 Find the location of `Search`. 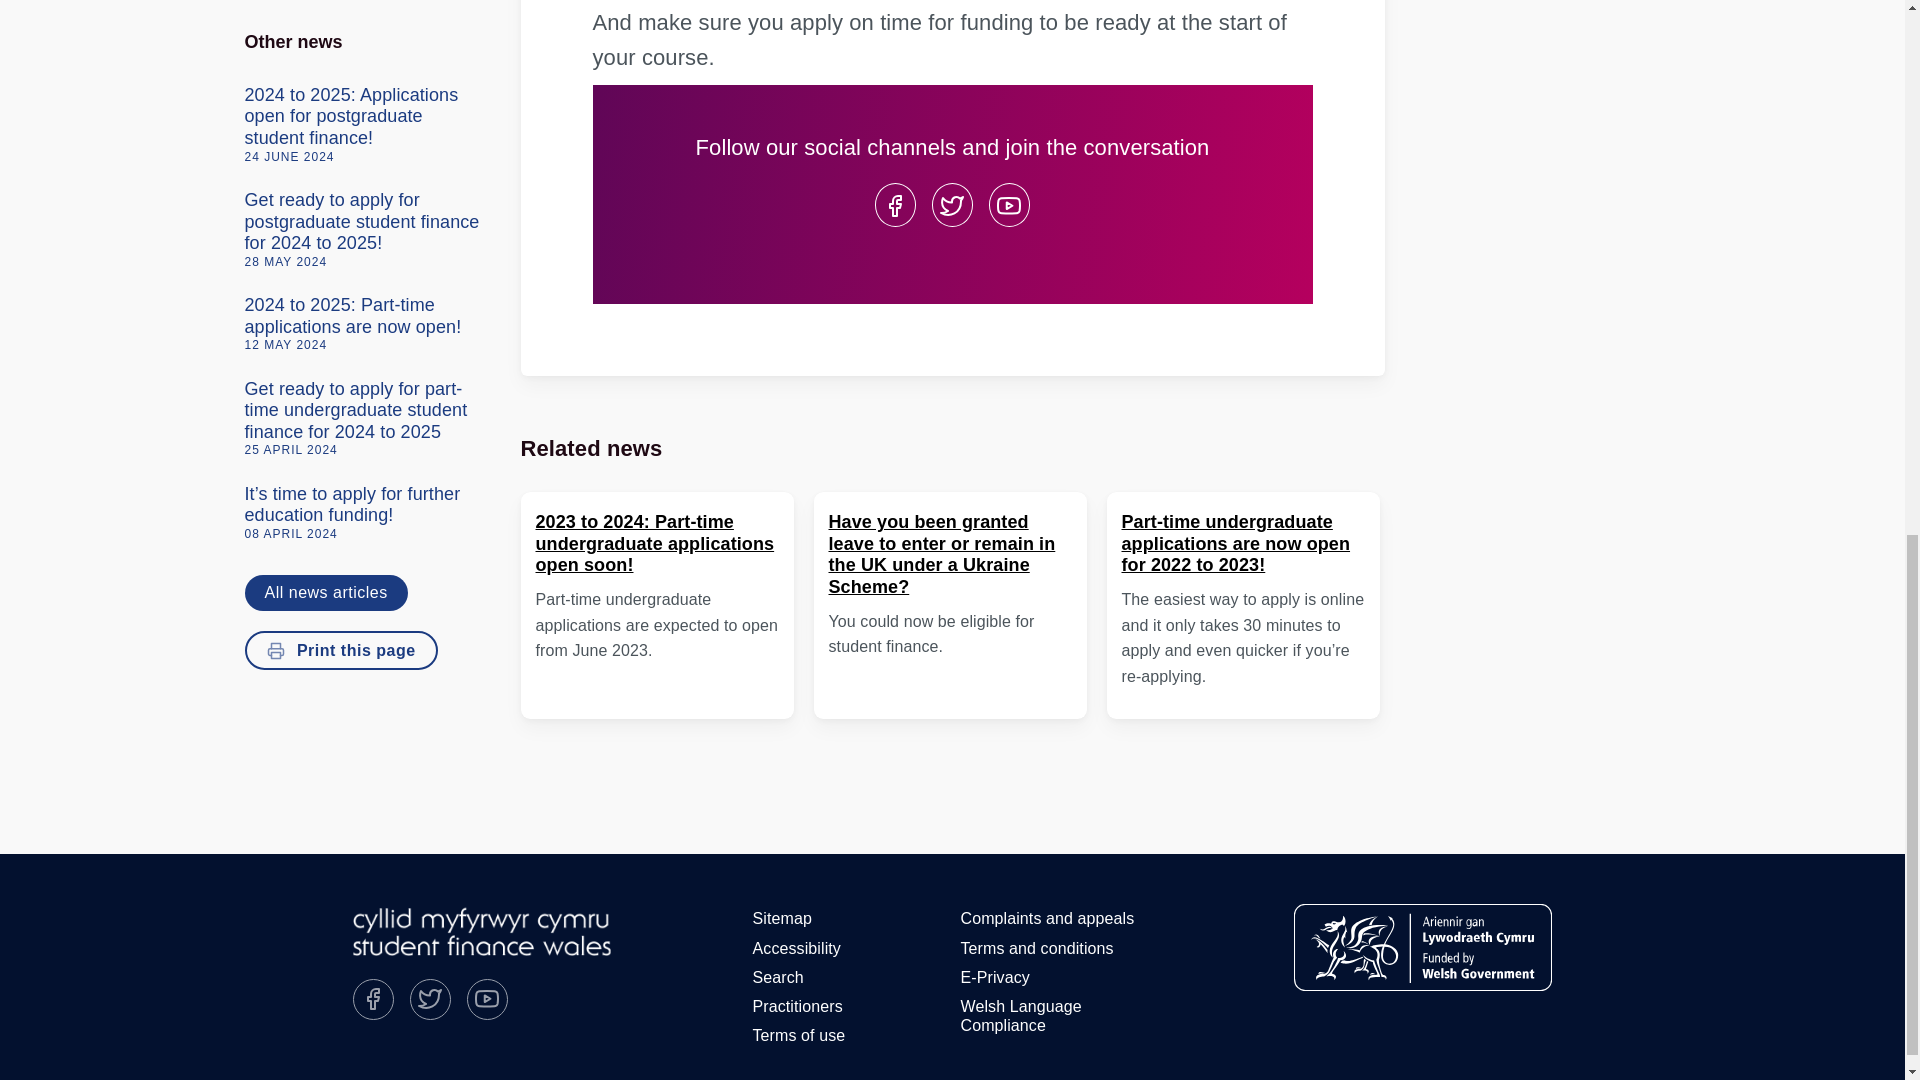

Search is located at coordinates (778, 978).